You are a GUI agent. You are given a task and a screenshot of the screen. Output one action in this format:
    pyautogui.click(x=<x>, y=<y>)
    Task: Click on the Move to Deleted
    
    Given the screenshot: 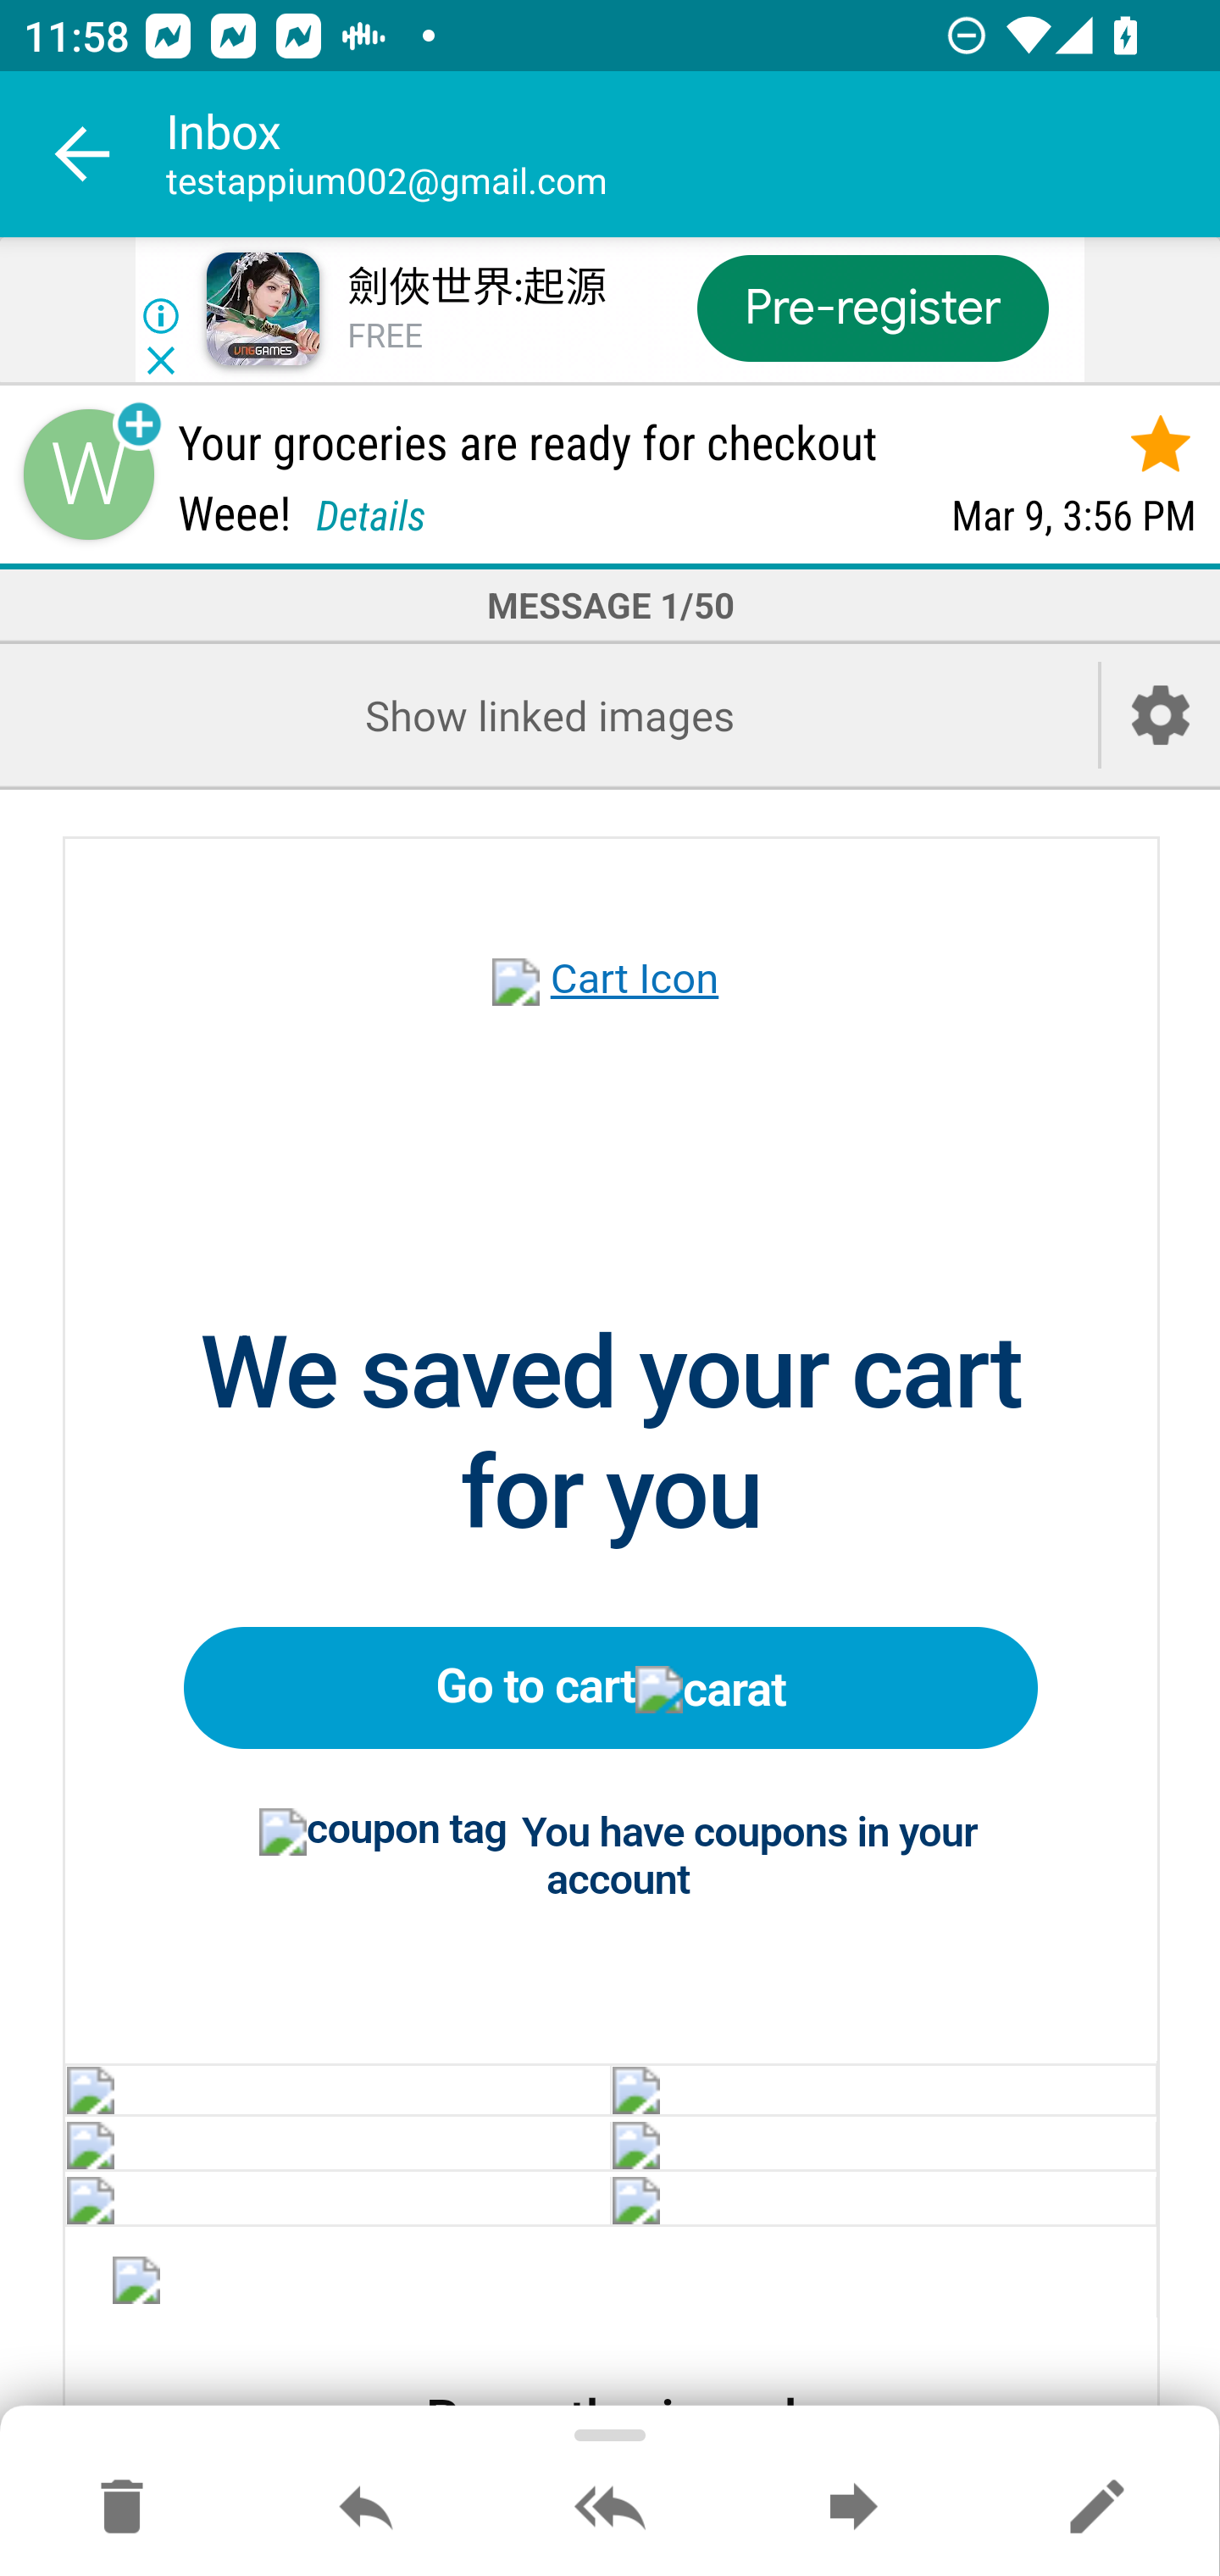 What is the action you would take?
    pyautogui.click(x=122, y=2508)
    